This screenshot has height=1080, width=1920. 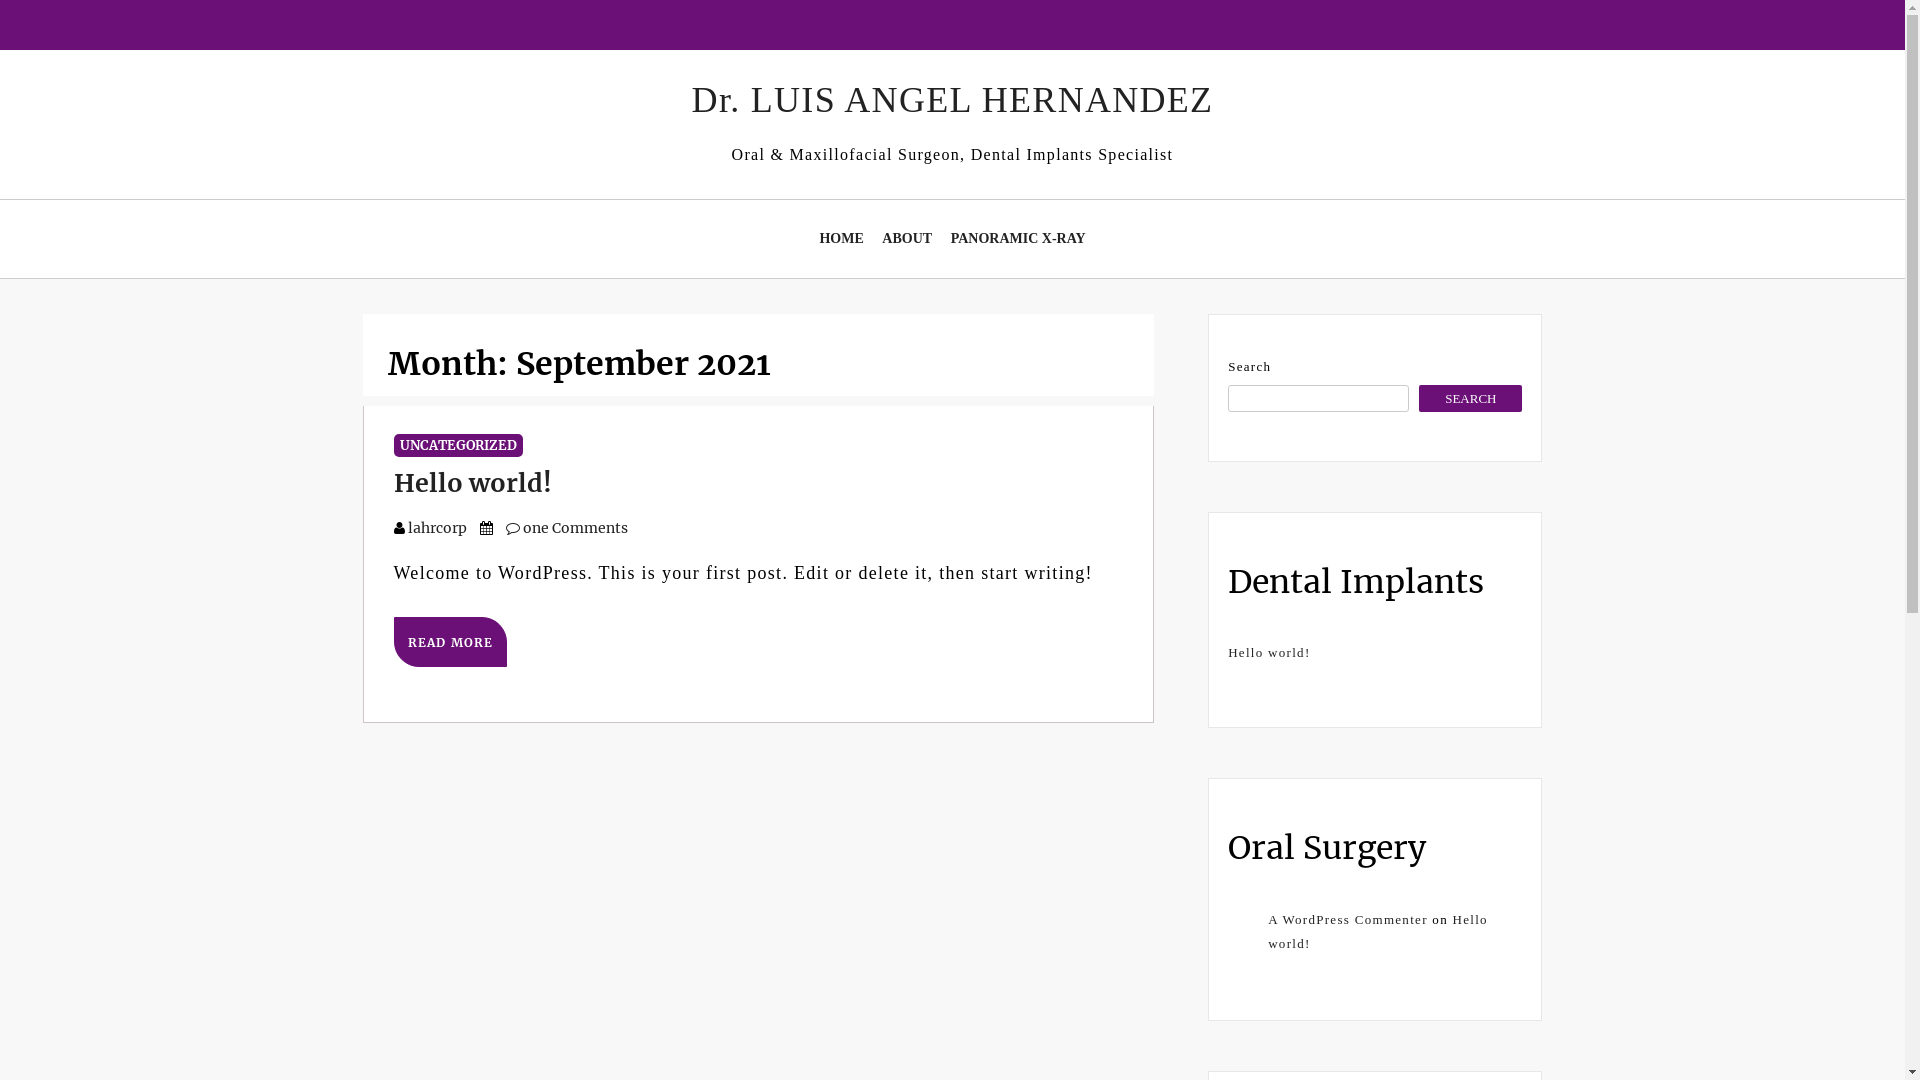 I want to click on UNCATEGORIZED, so click(x=458, y=446).